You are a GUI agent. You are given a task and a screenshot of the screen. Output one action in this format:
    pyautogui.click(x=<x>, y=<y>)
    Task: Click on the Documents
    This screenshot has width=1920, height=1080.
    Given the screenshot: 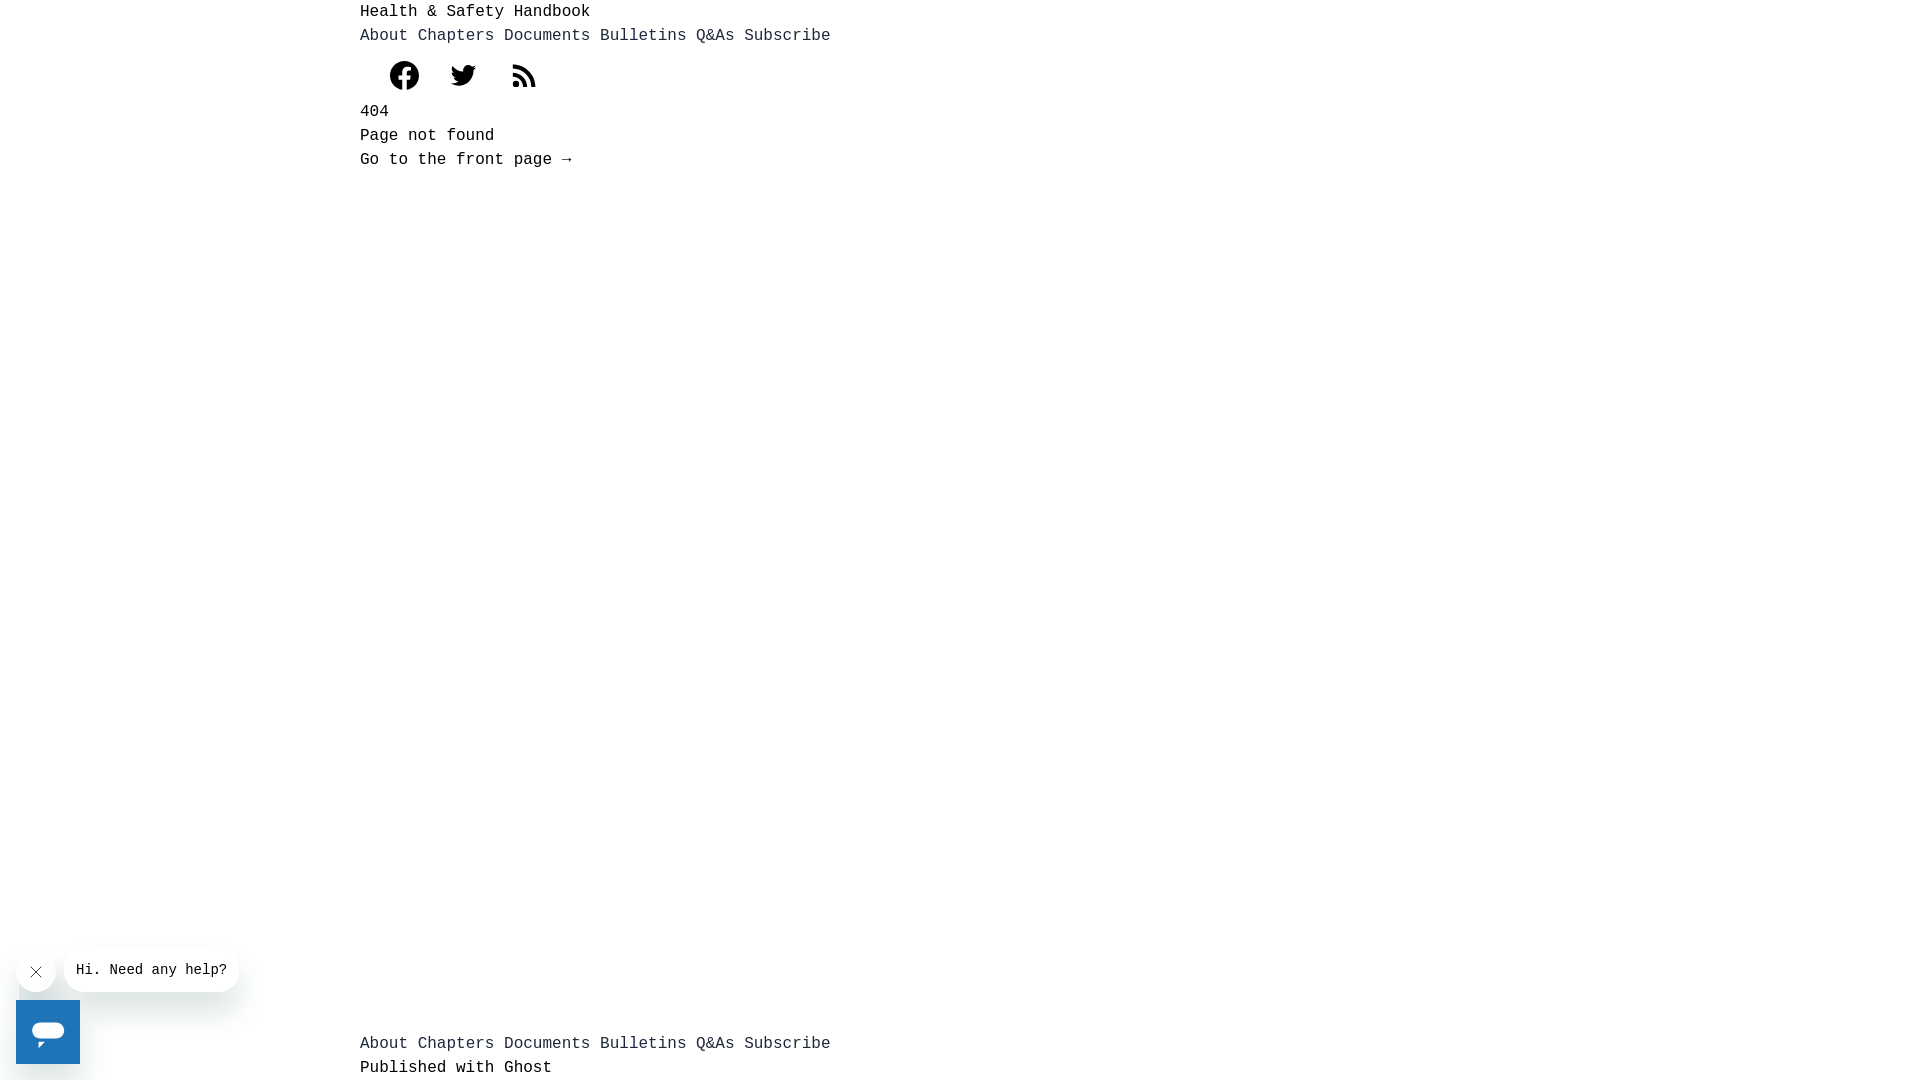 What is the action you would take?
    pyautogui.click(x=547, y=36)
    